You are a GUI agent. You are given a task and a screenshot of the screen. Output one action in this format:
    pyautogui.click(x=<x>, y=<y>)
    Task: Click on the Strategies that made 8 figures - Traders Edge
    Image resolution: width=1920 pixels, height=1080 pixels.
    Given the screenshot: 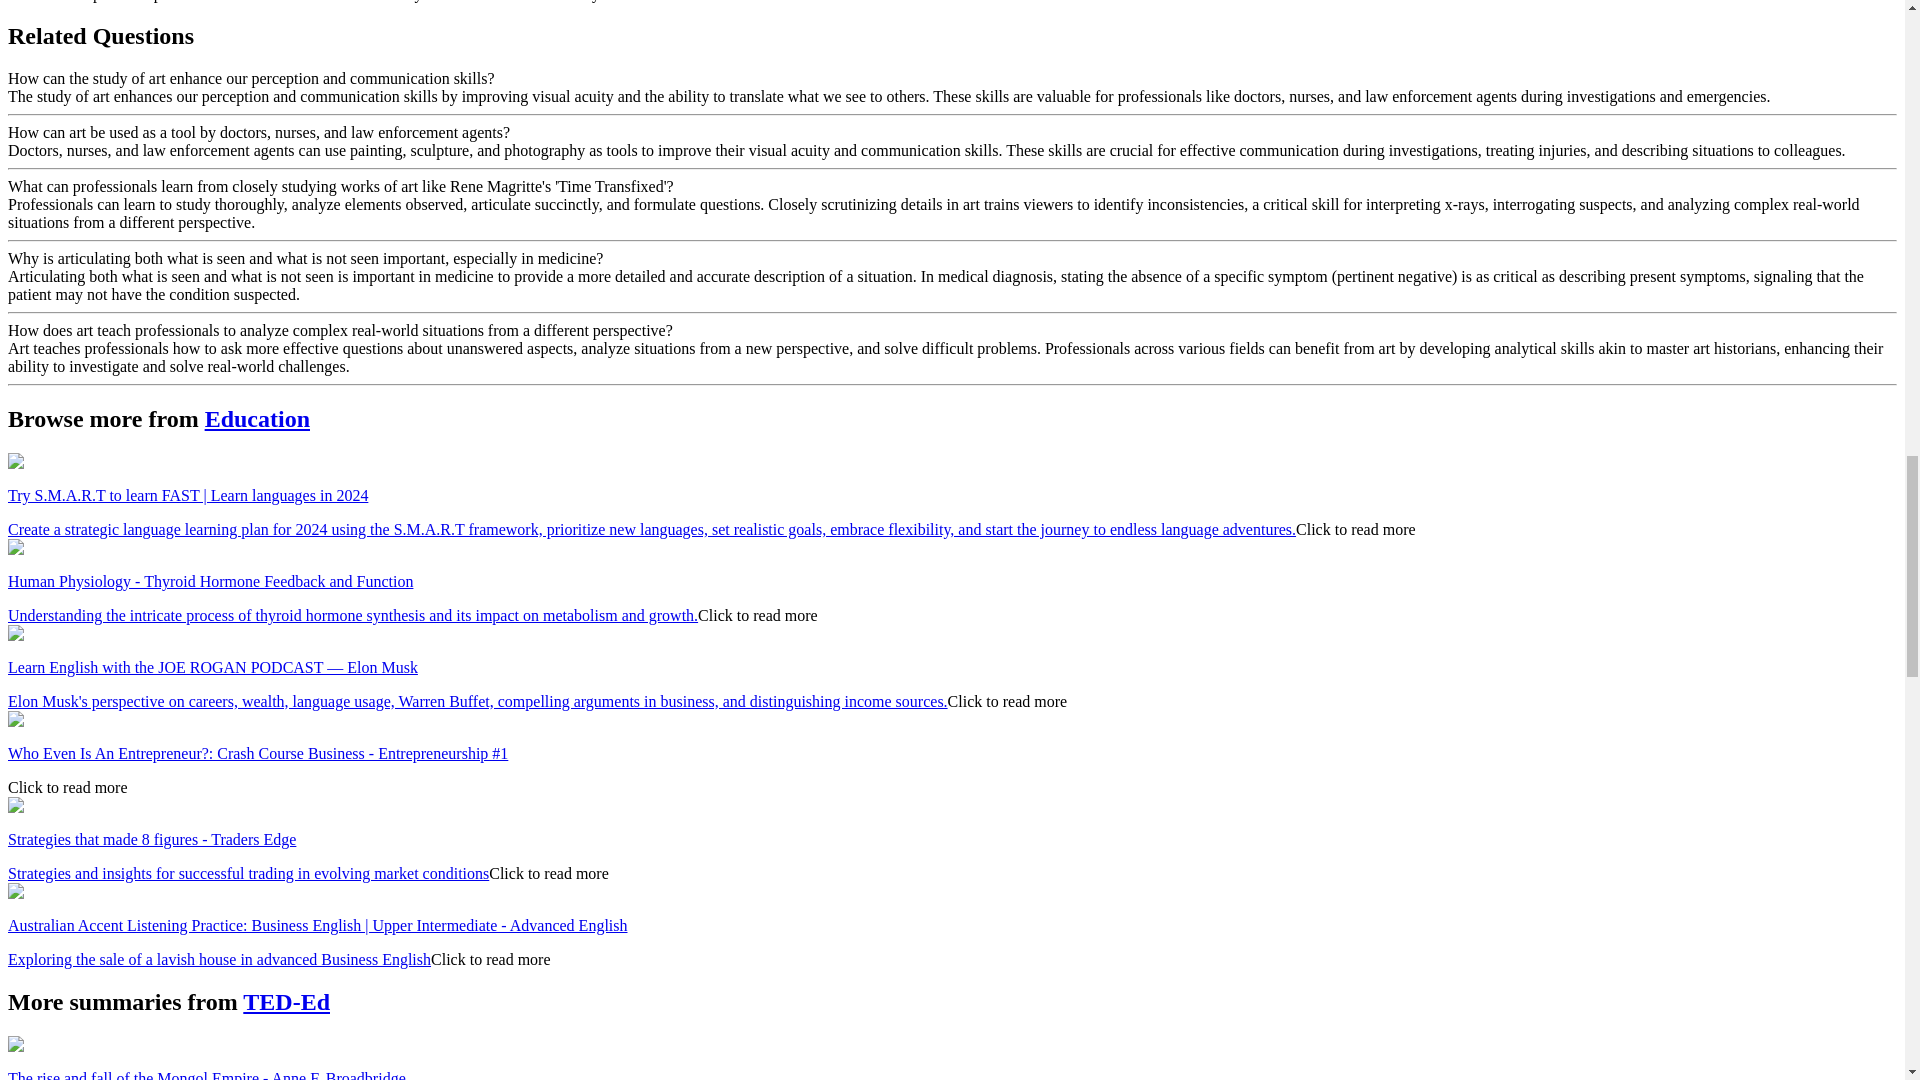 What is the action you would take?
    pyautogui.click(x=151, y=838)
    